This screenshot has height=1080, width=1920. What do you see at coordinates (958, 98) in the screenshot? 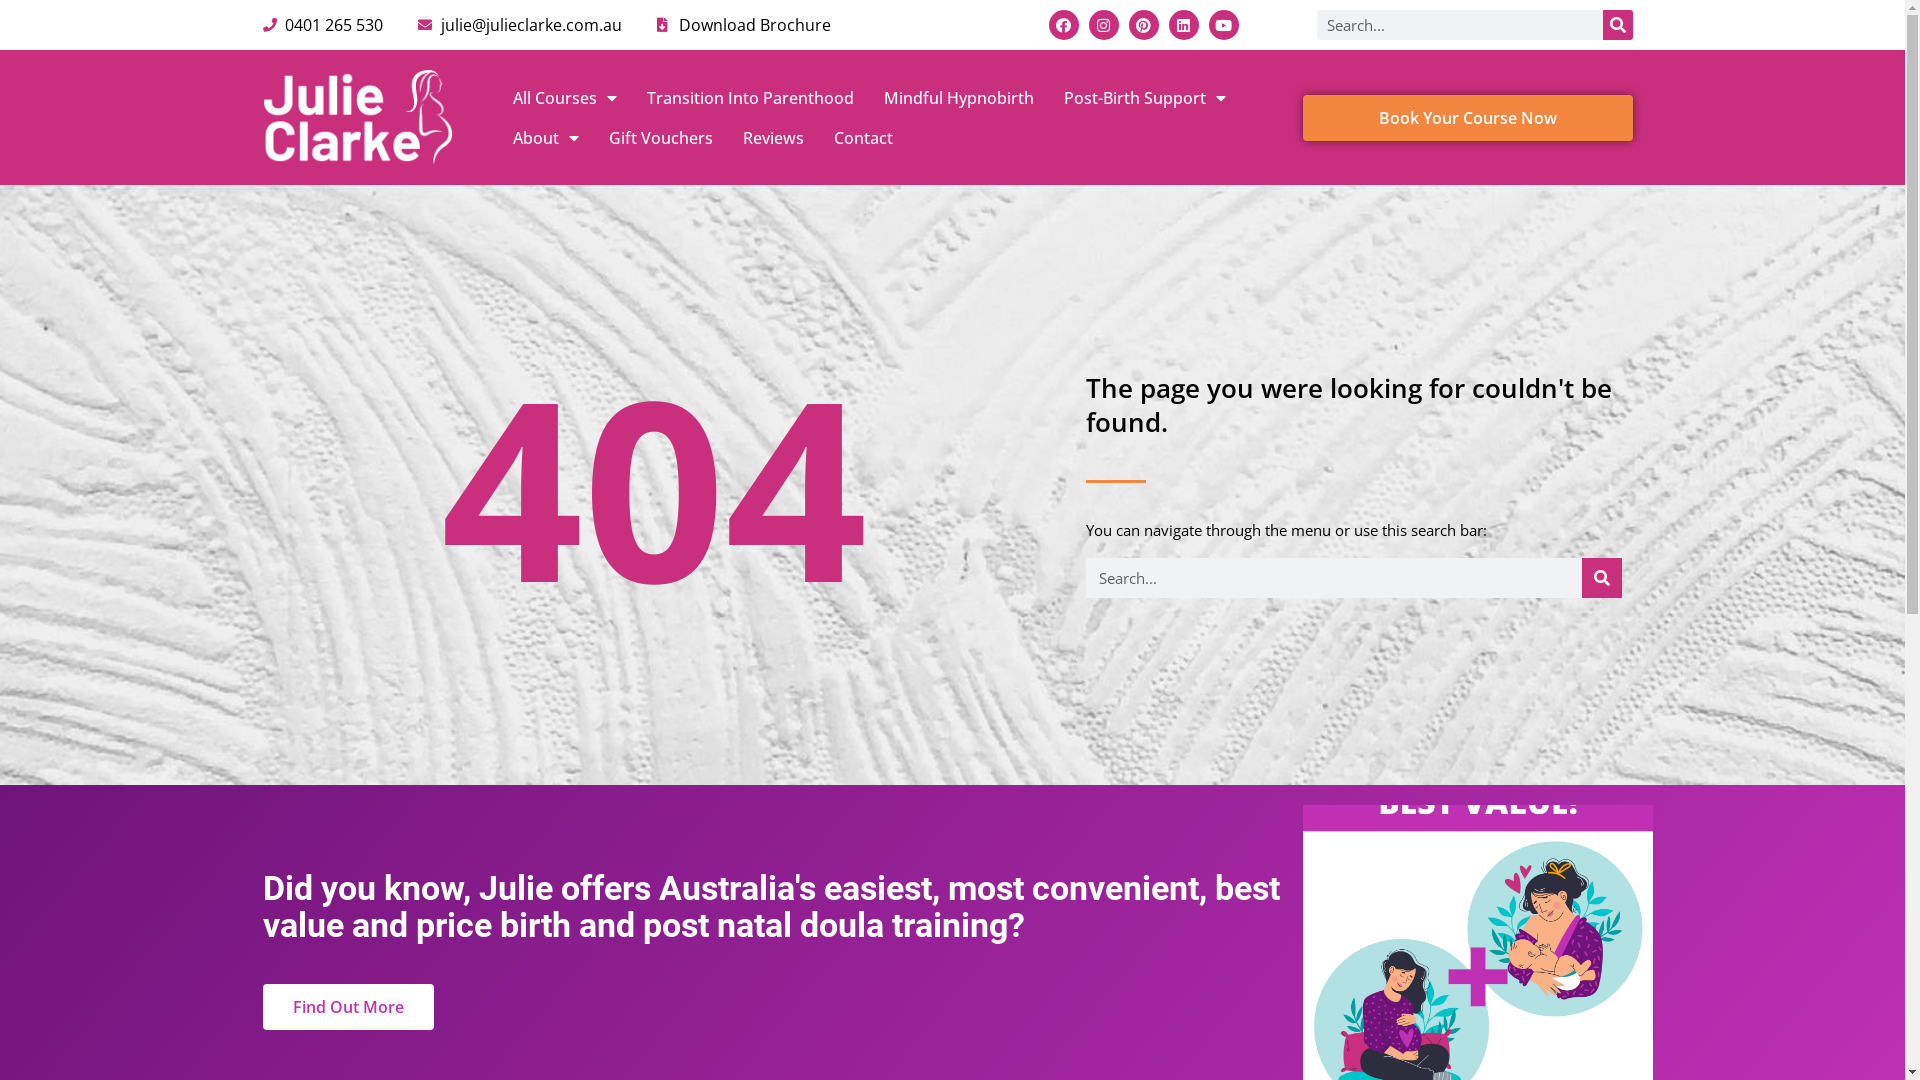
I see `Mindful Hypnobirth` at bounding box center [958, 98].